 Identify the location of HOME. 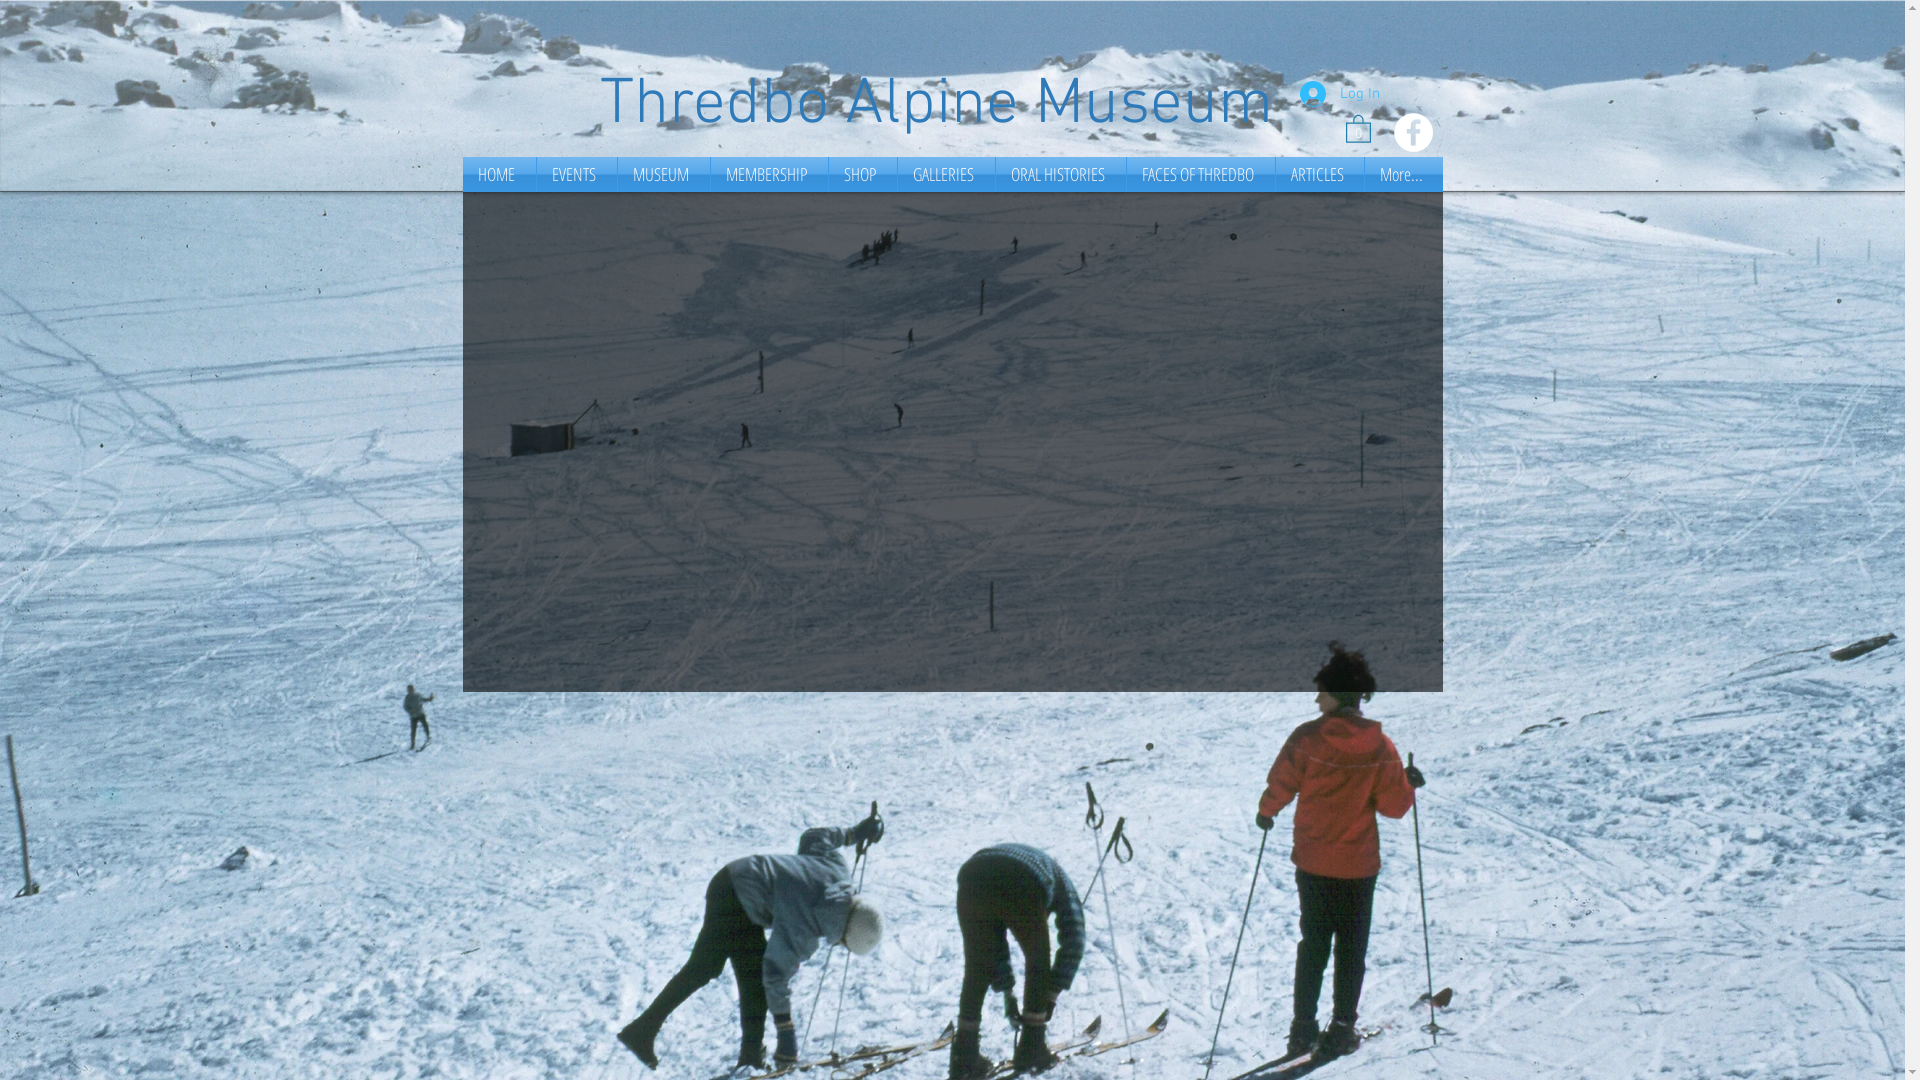
(498, 174).